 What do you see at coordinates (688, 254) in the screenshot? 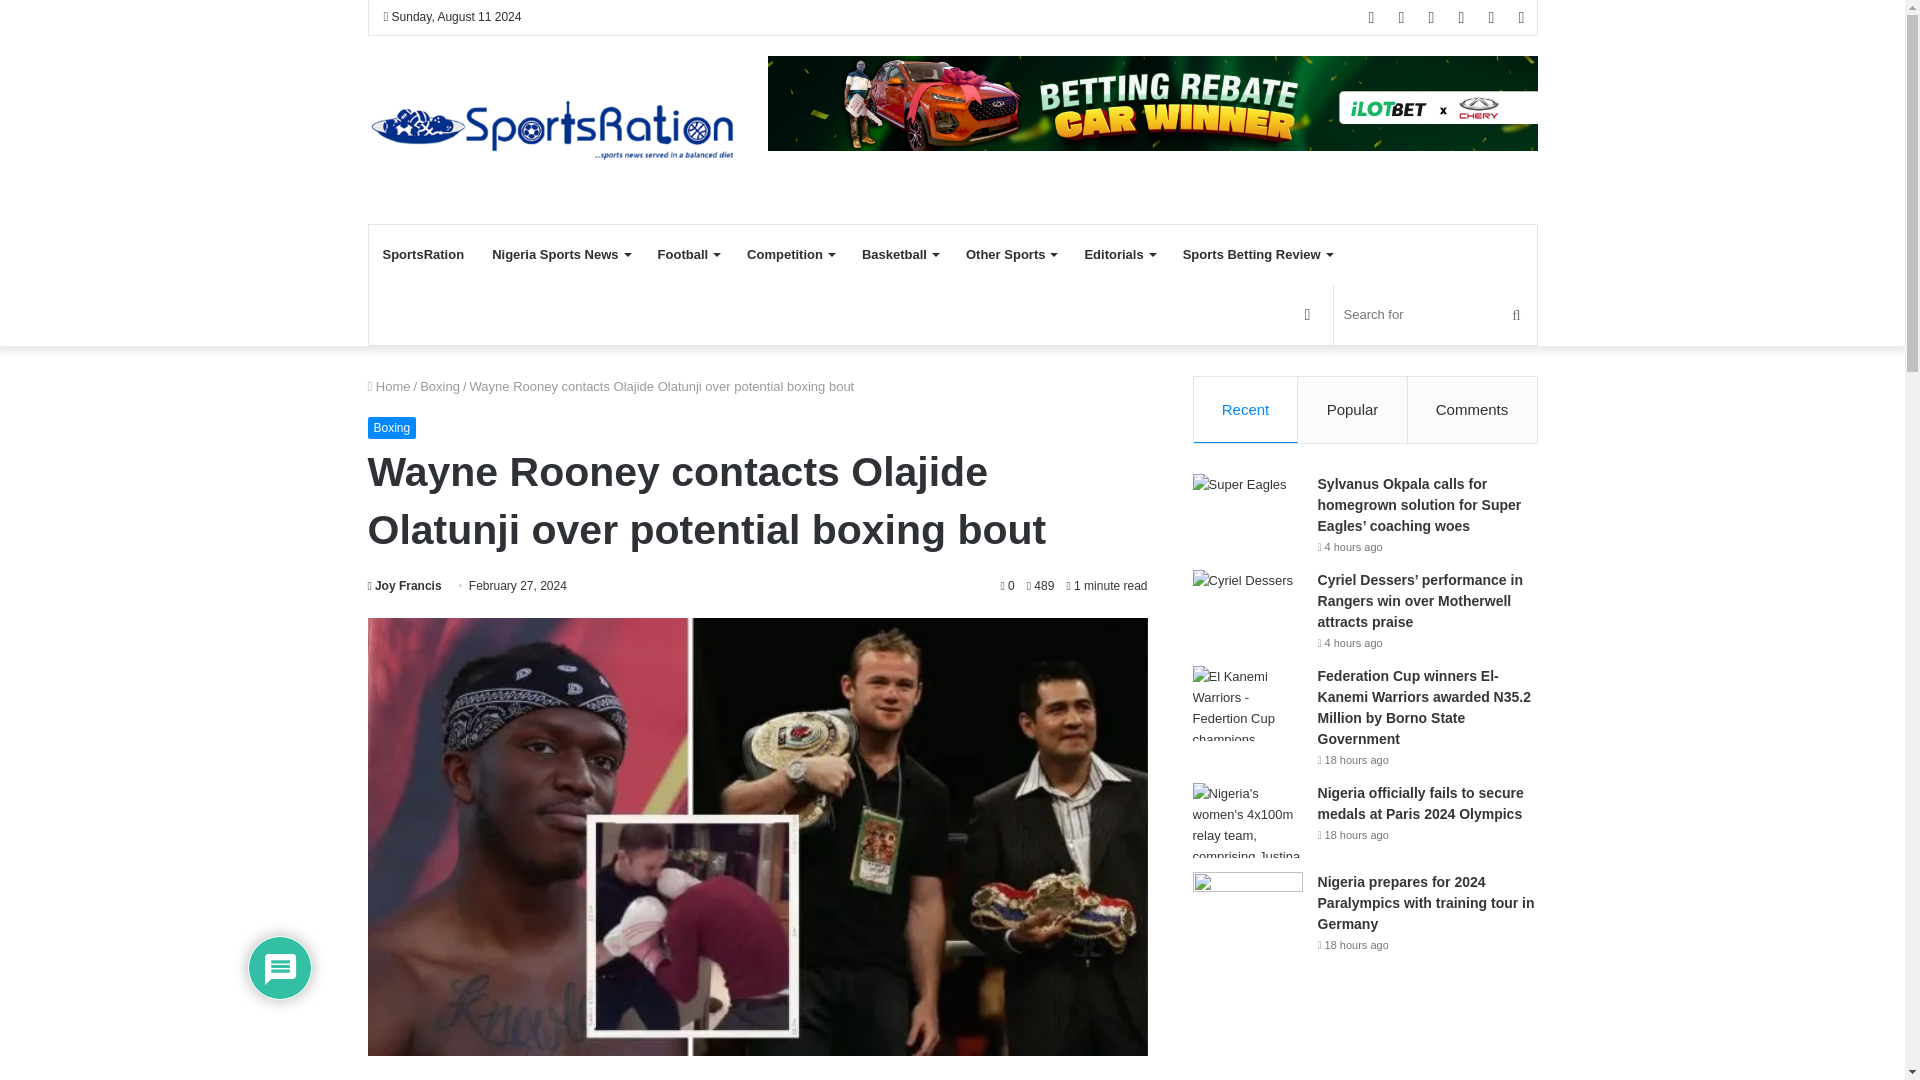
I see `Football` at bounding box center [688, 254].